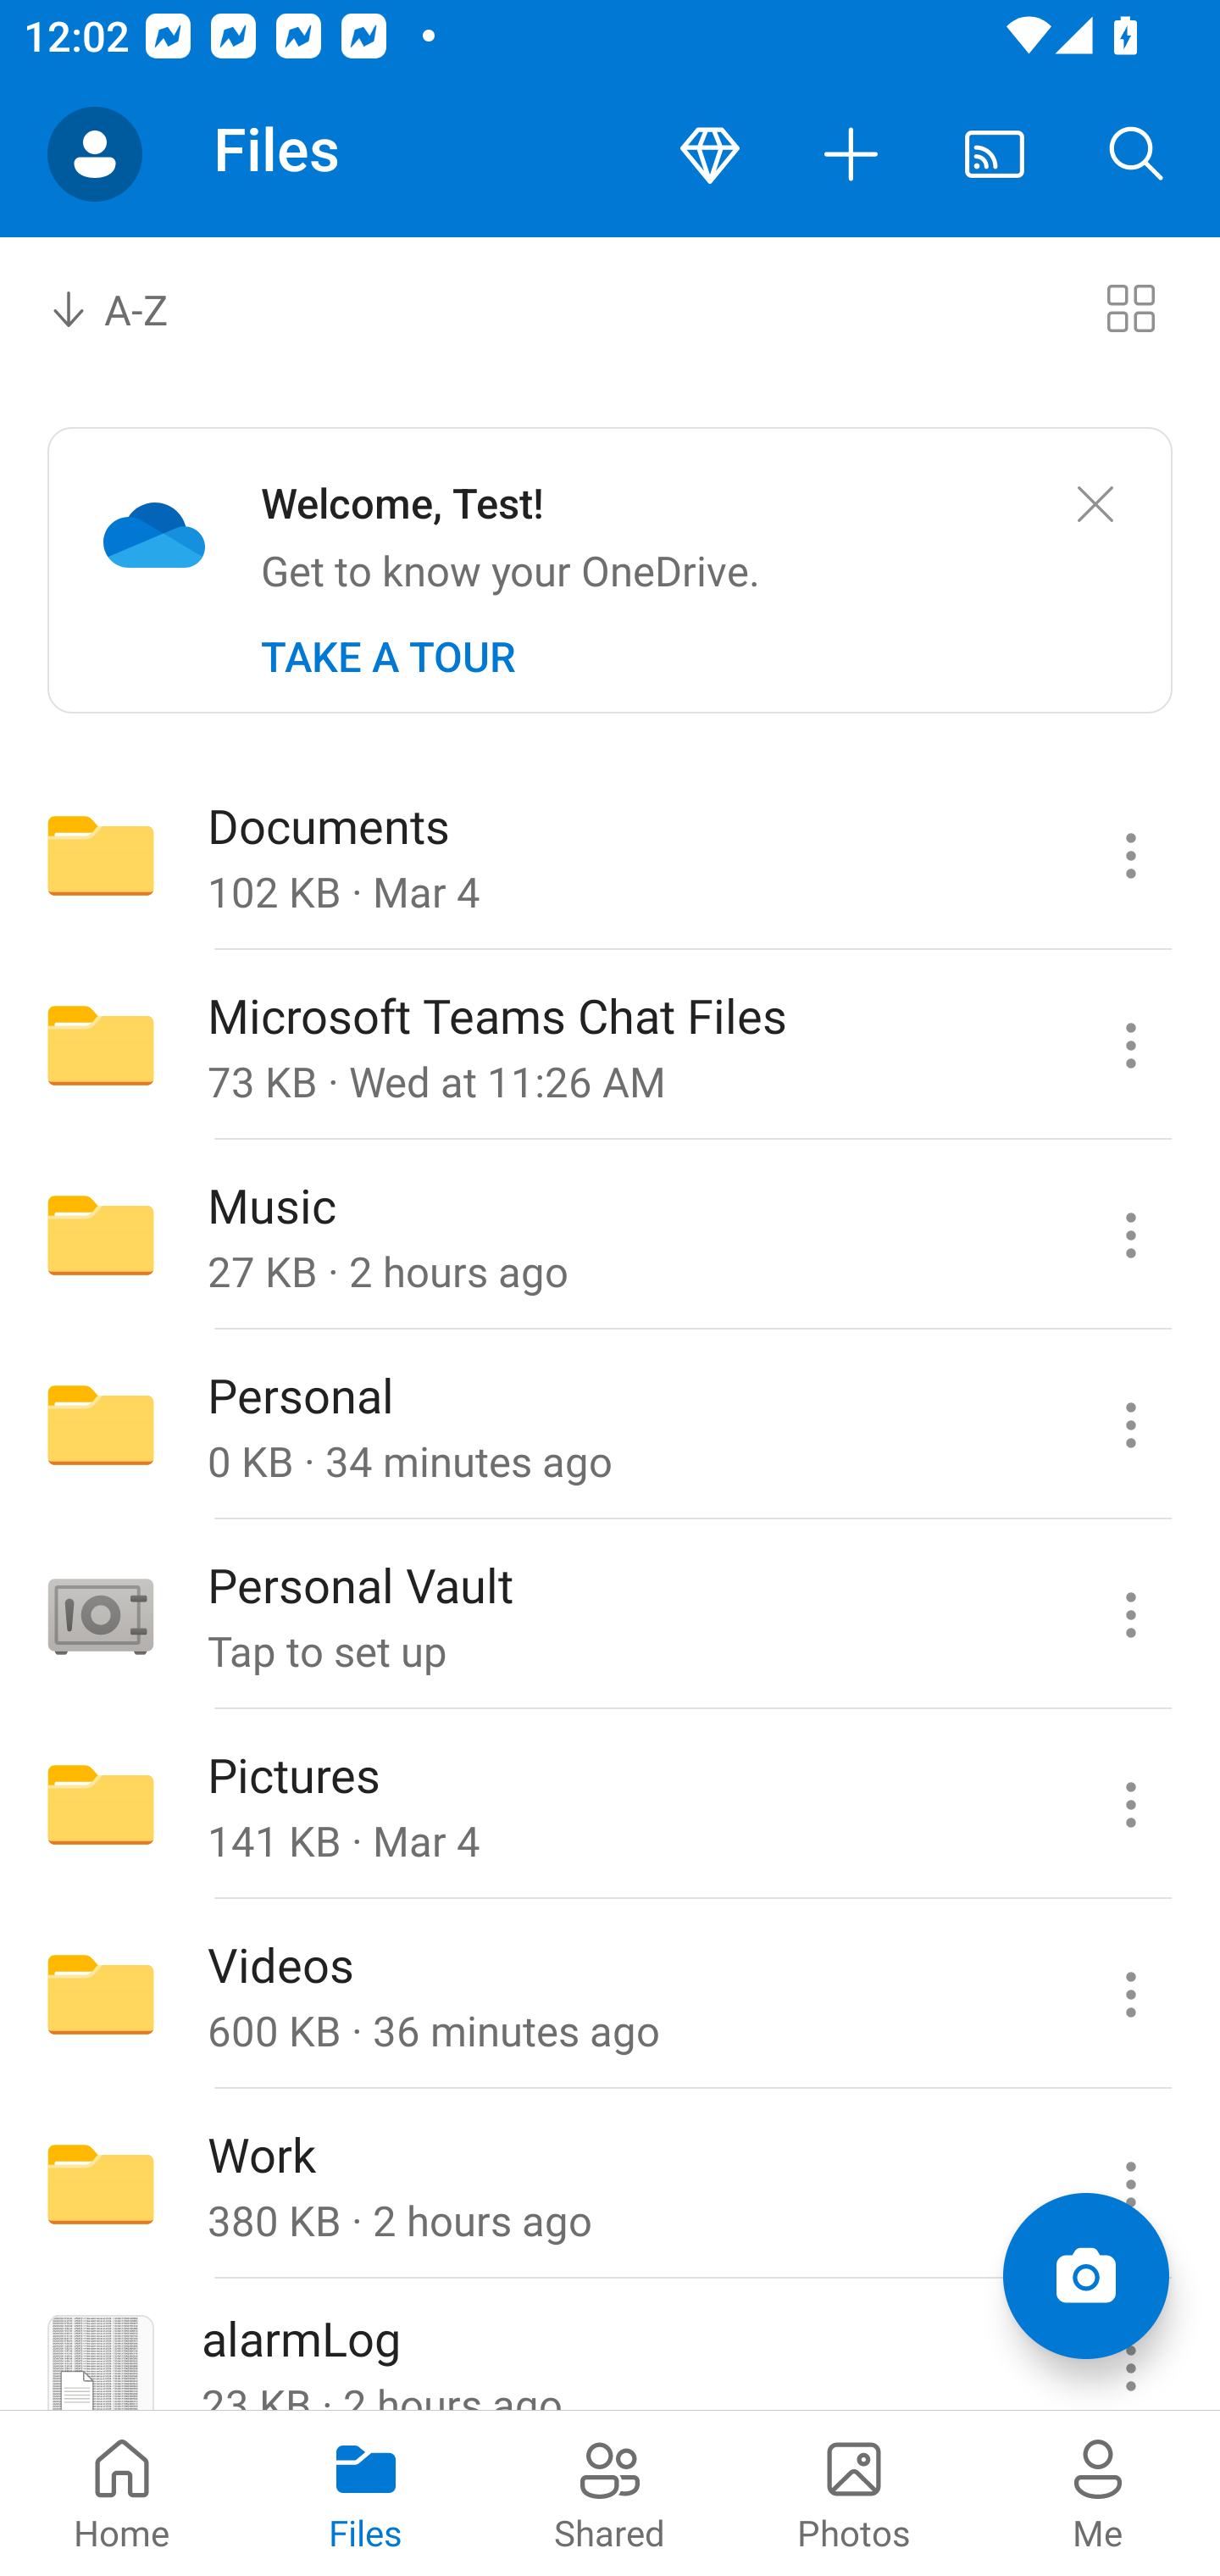 This screenshot has width=1220, height=2576. Describe the element at coordinates (610, 1805) in the screenshot. I see `Folder Pictures 141 KB · Mar 4 Pictures commands` at that location.